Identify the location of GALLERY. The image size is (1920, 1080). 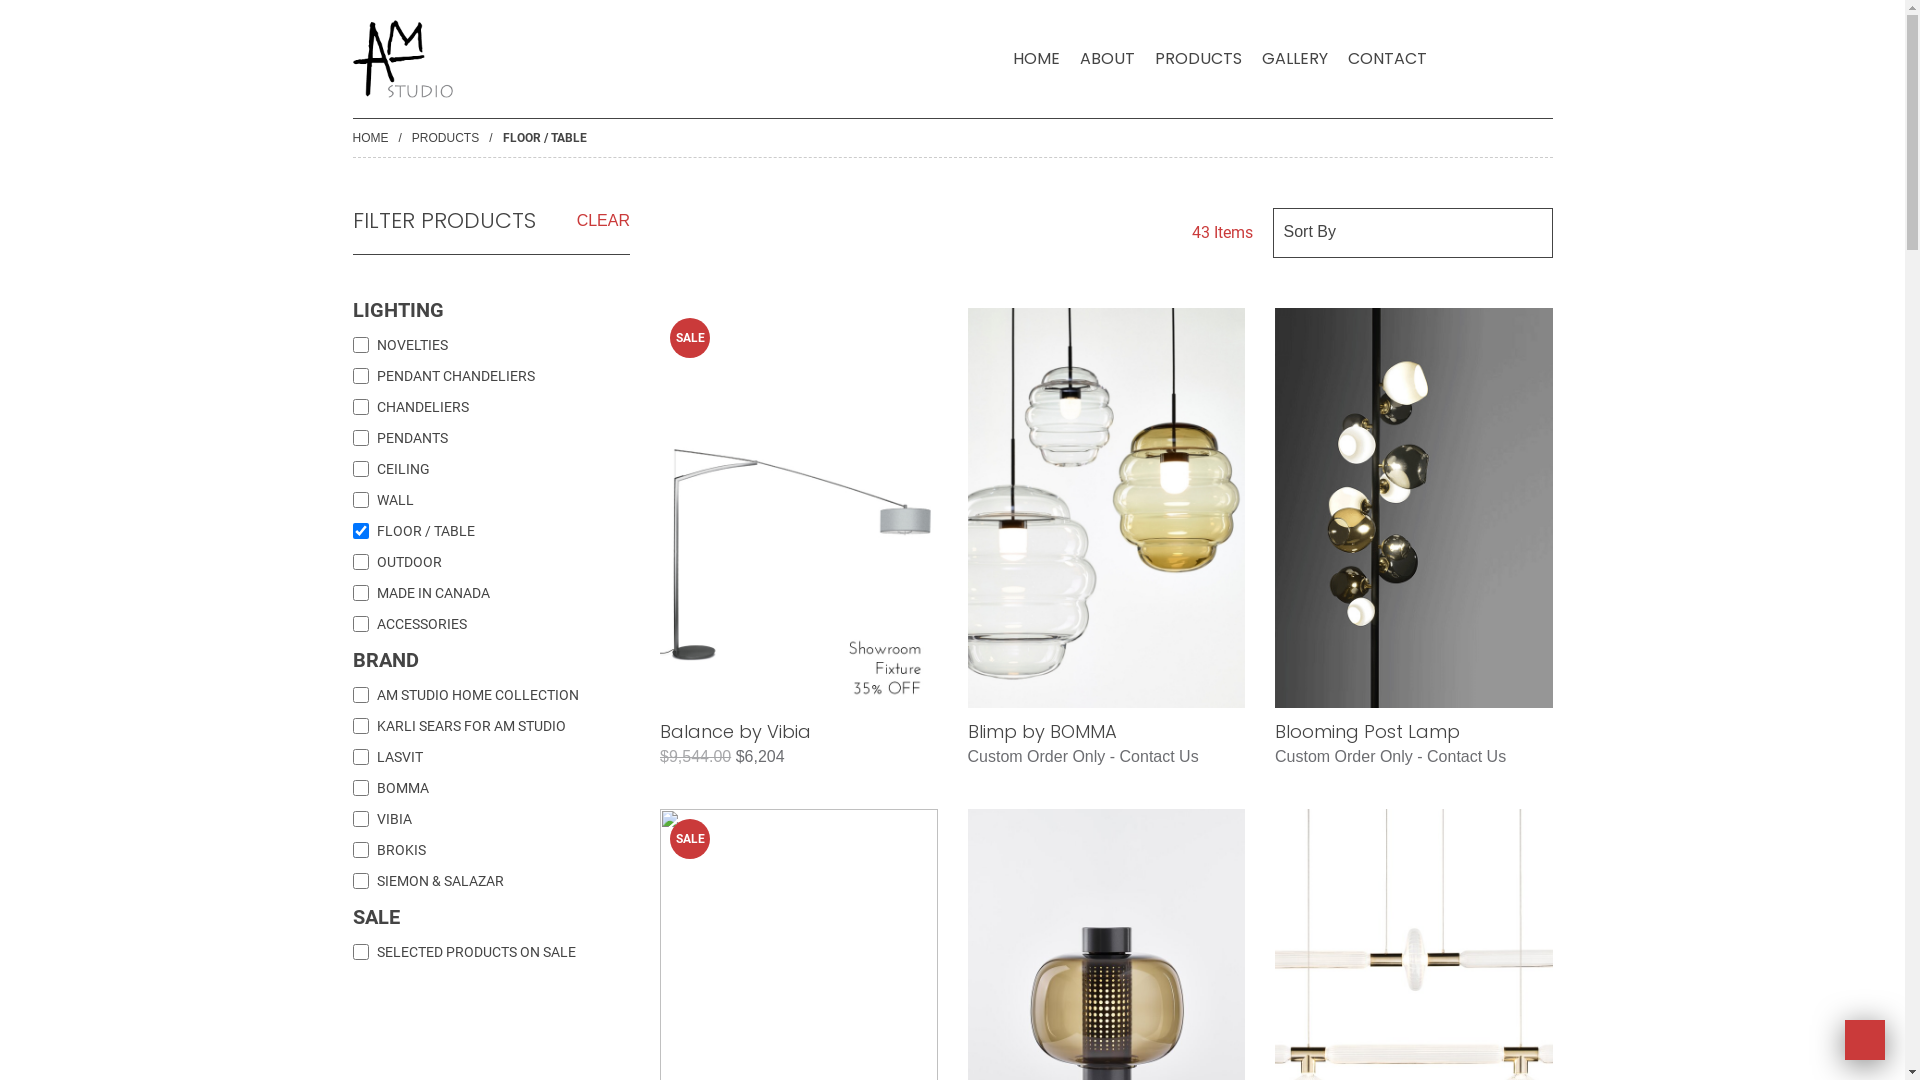
(1295, 59).